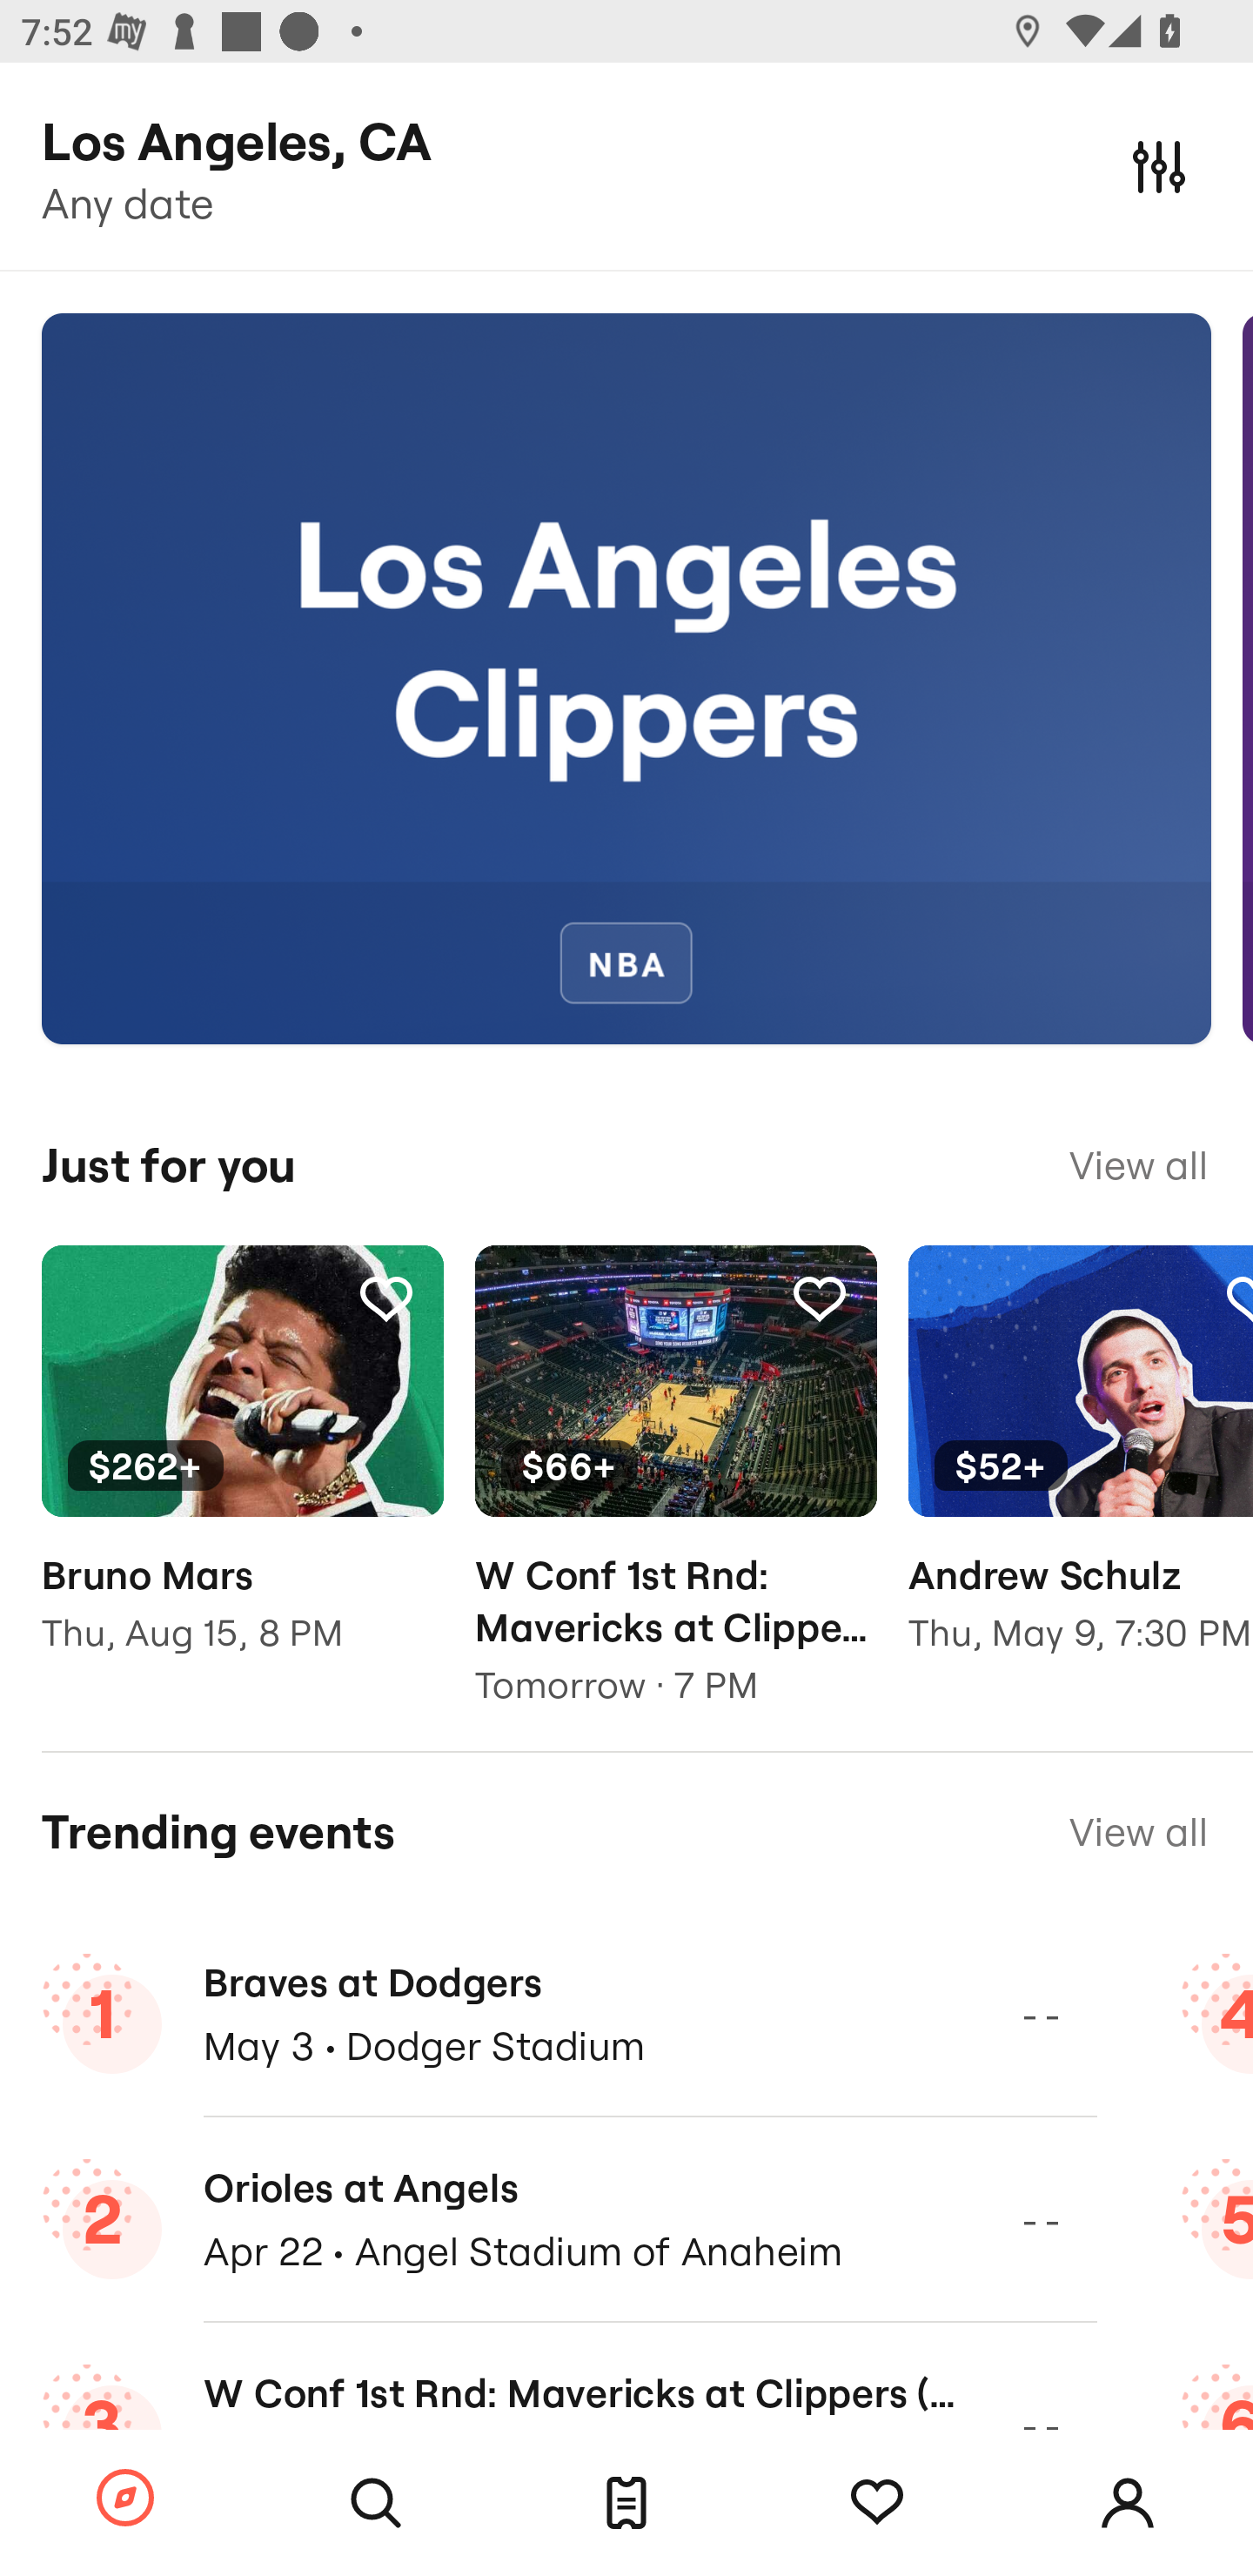 This screenshot has width=1253, height=2576. Describe the element at coordinates (1081, 1471) in the screenshot. I see `Tracking $52+ Andrew Schulz Thu, May 9, 7:30 PM` at that location.